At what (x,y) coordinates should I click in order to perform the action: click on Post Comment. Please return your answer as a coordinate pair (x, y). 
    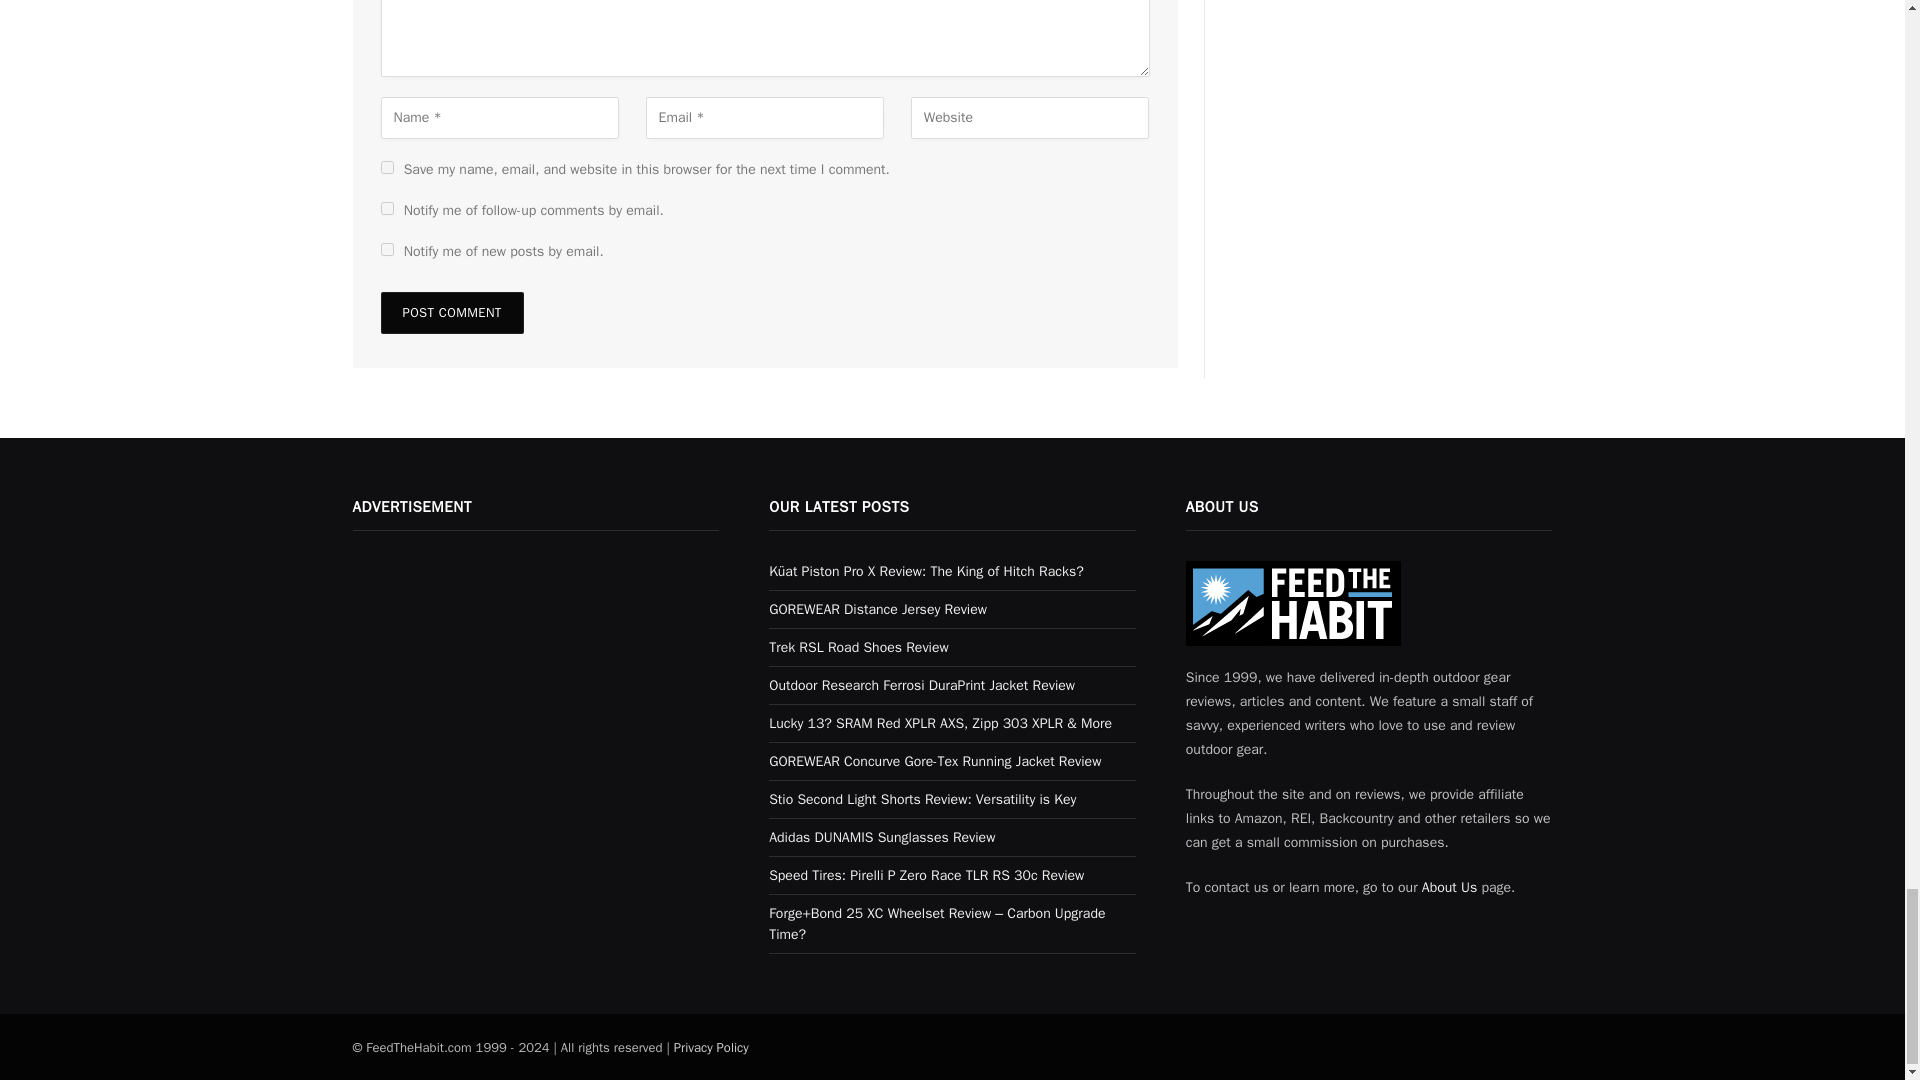
    Looking at the image, I should click on (451, 312).